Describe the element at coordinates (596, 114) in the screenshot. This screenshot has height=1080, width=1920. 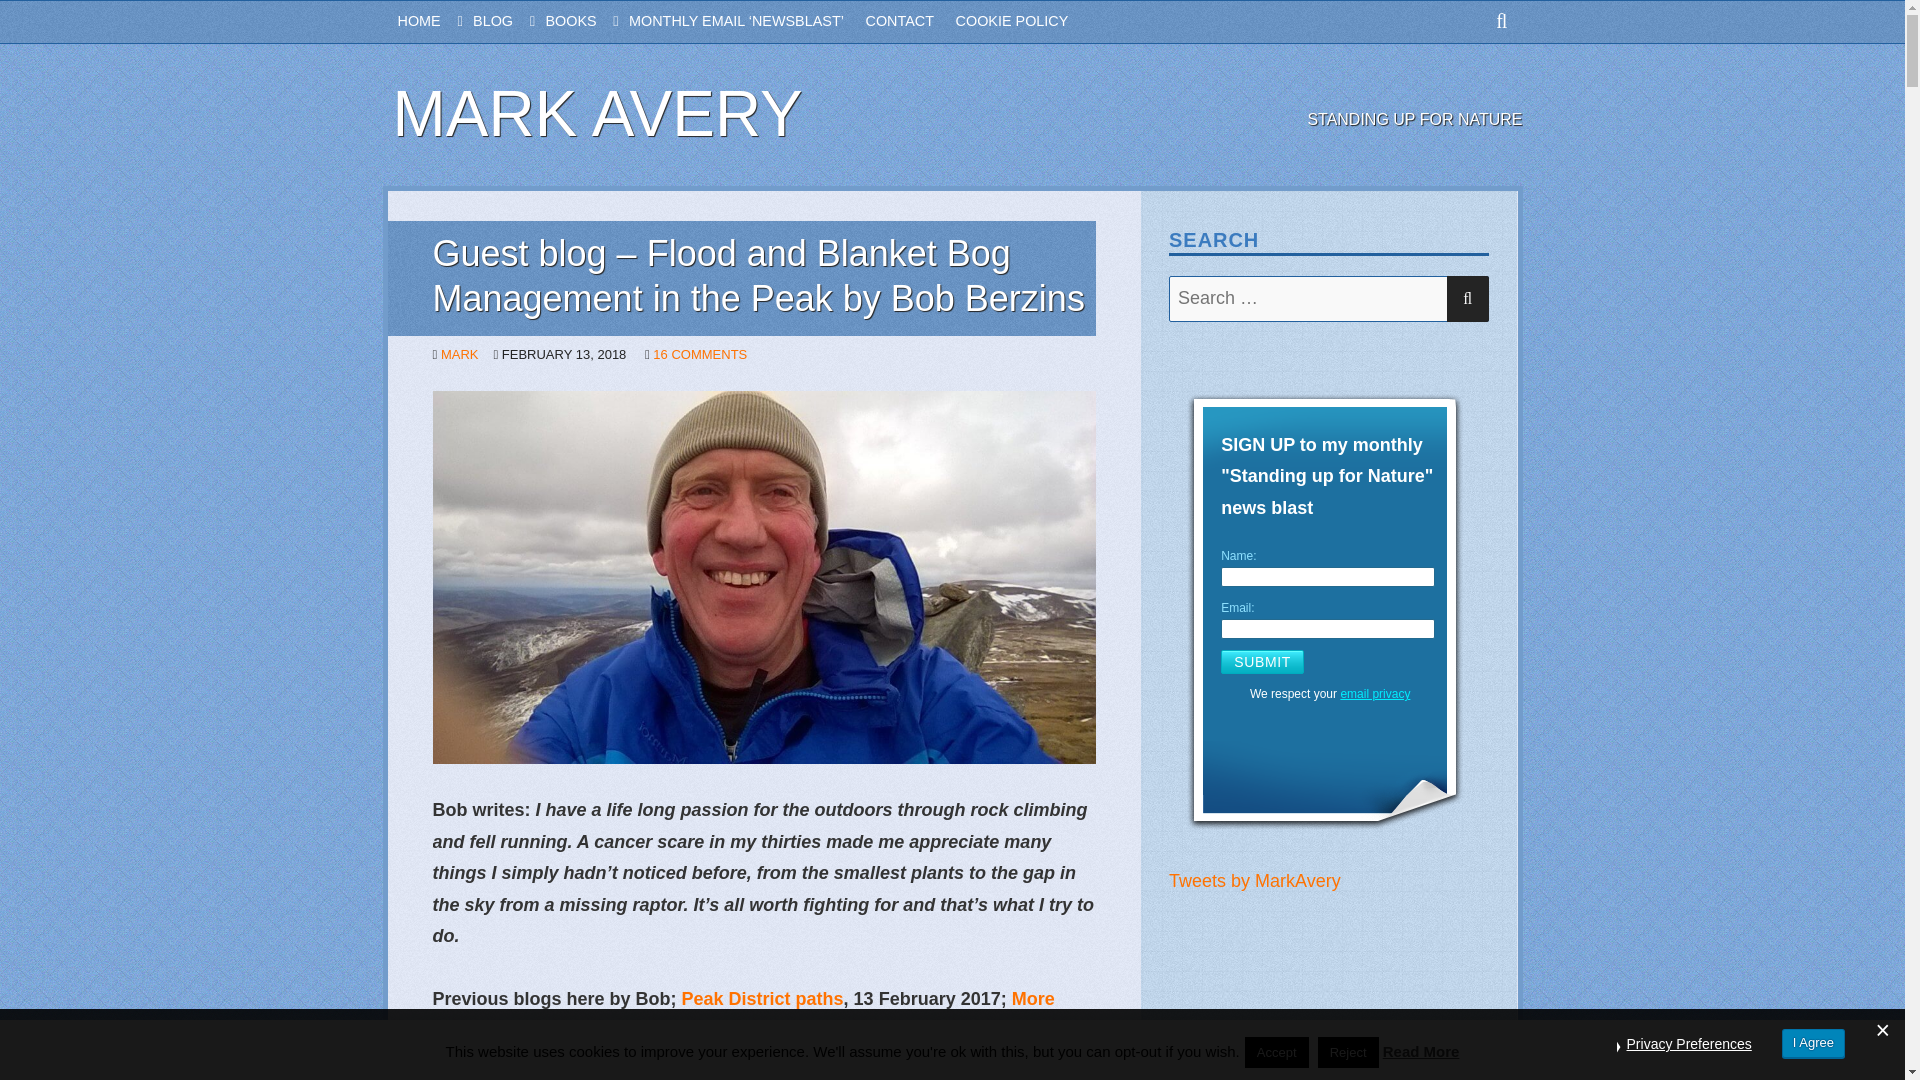
I see `MARK AVERY` at that location.